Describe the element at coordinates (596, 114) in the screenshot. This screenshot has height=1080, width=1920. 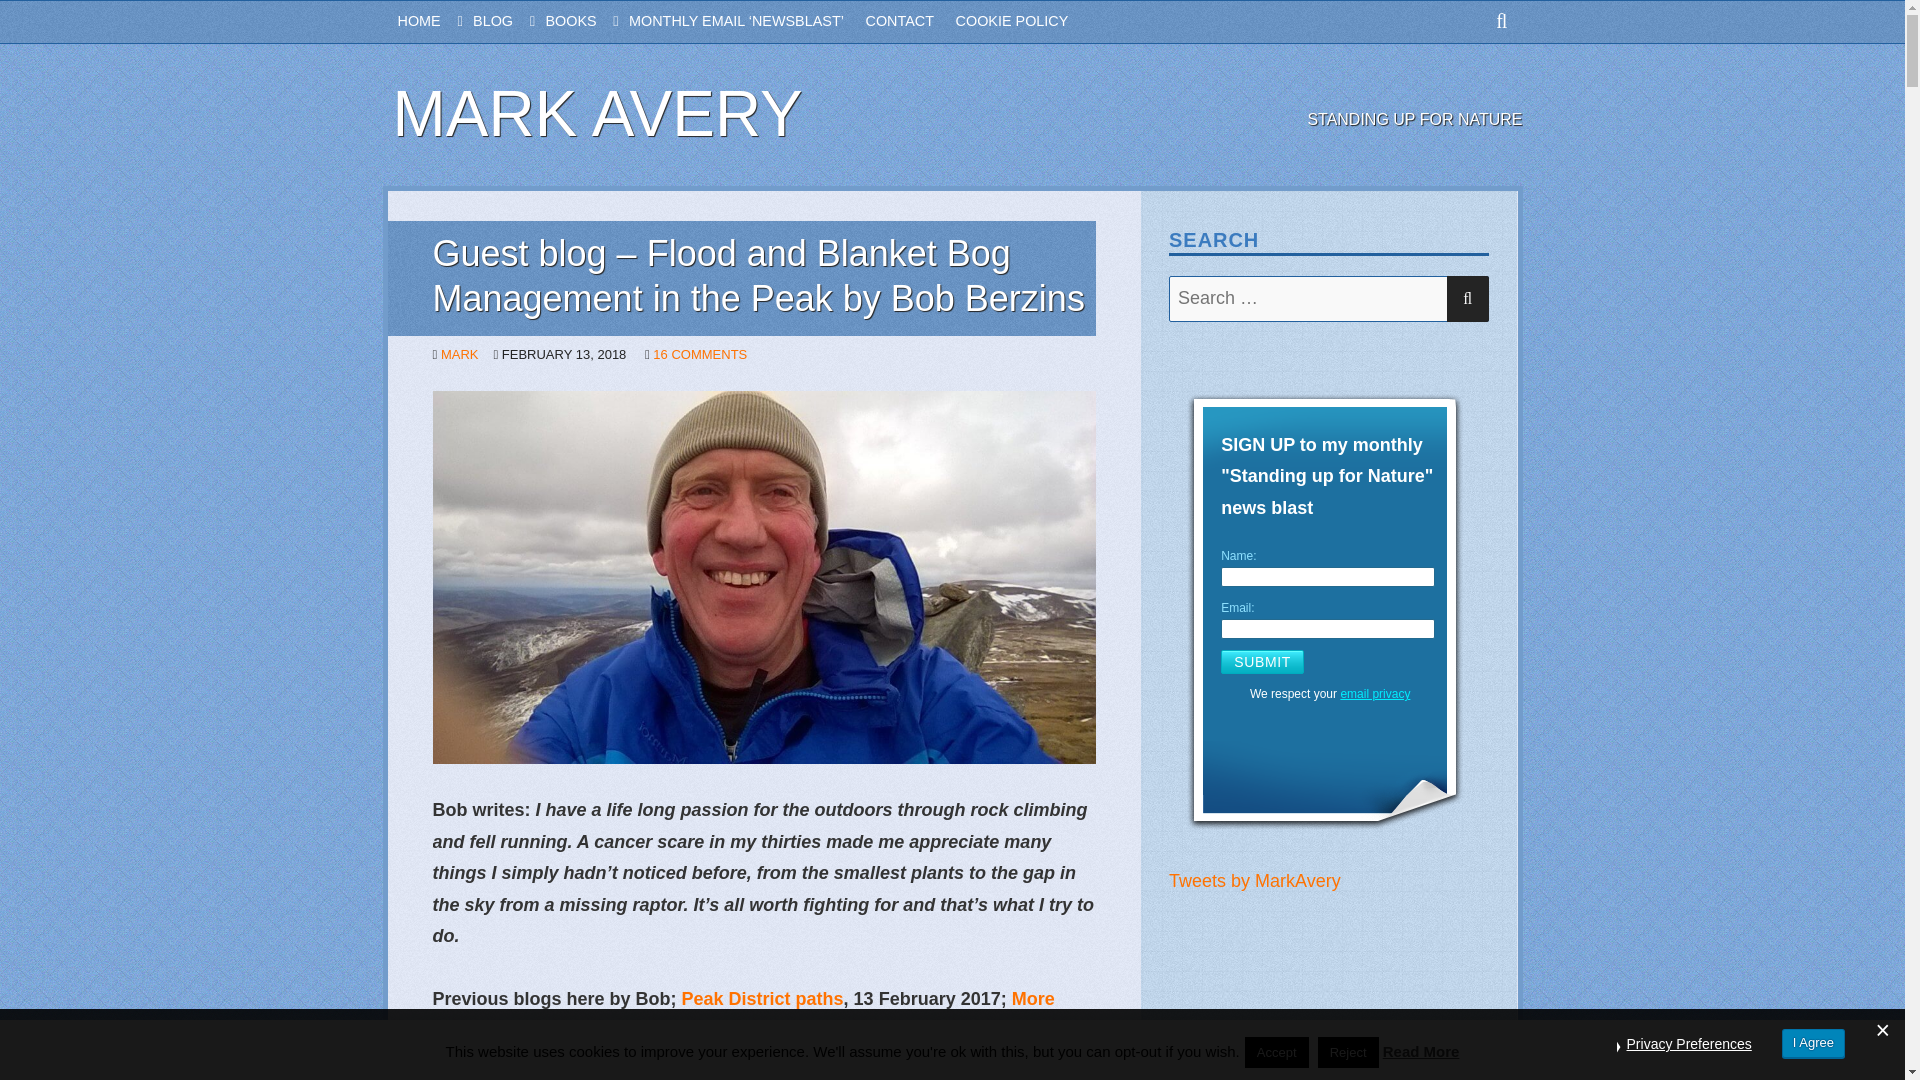
I see `MARK AVERY` at that location.